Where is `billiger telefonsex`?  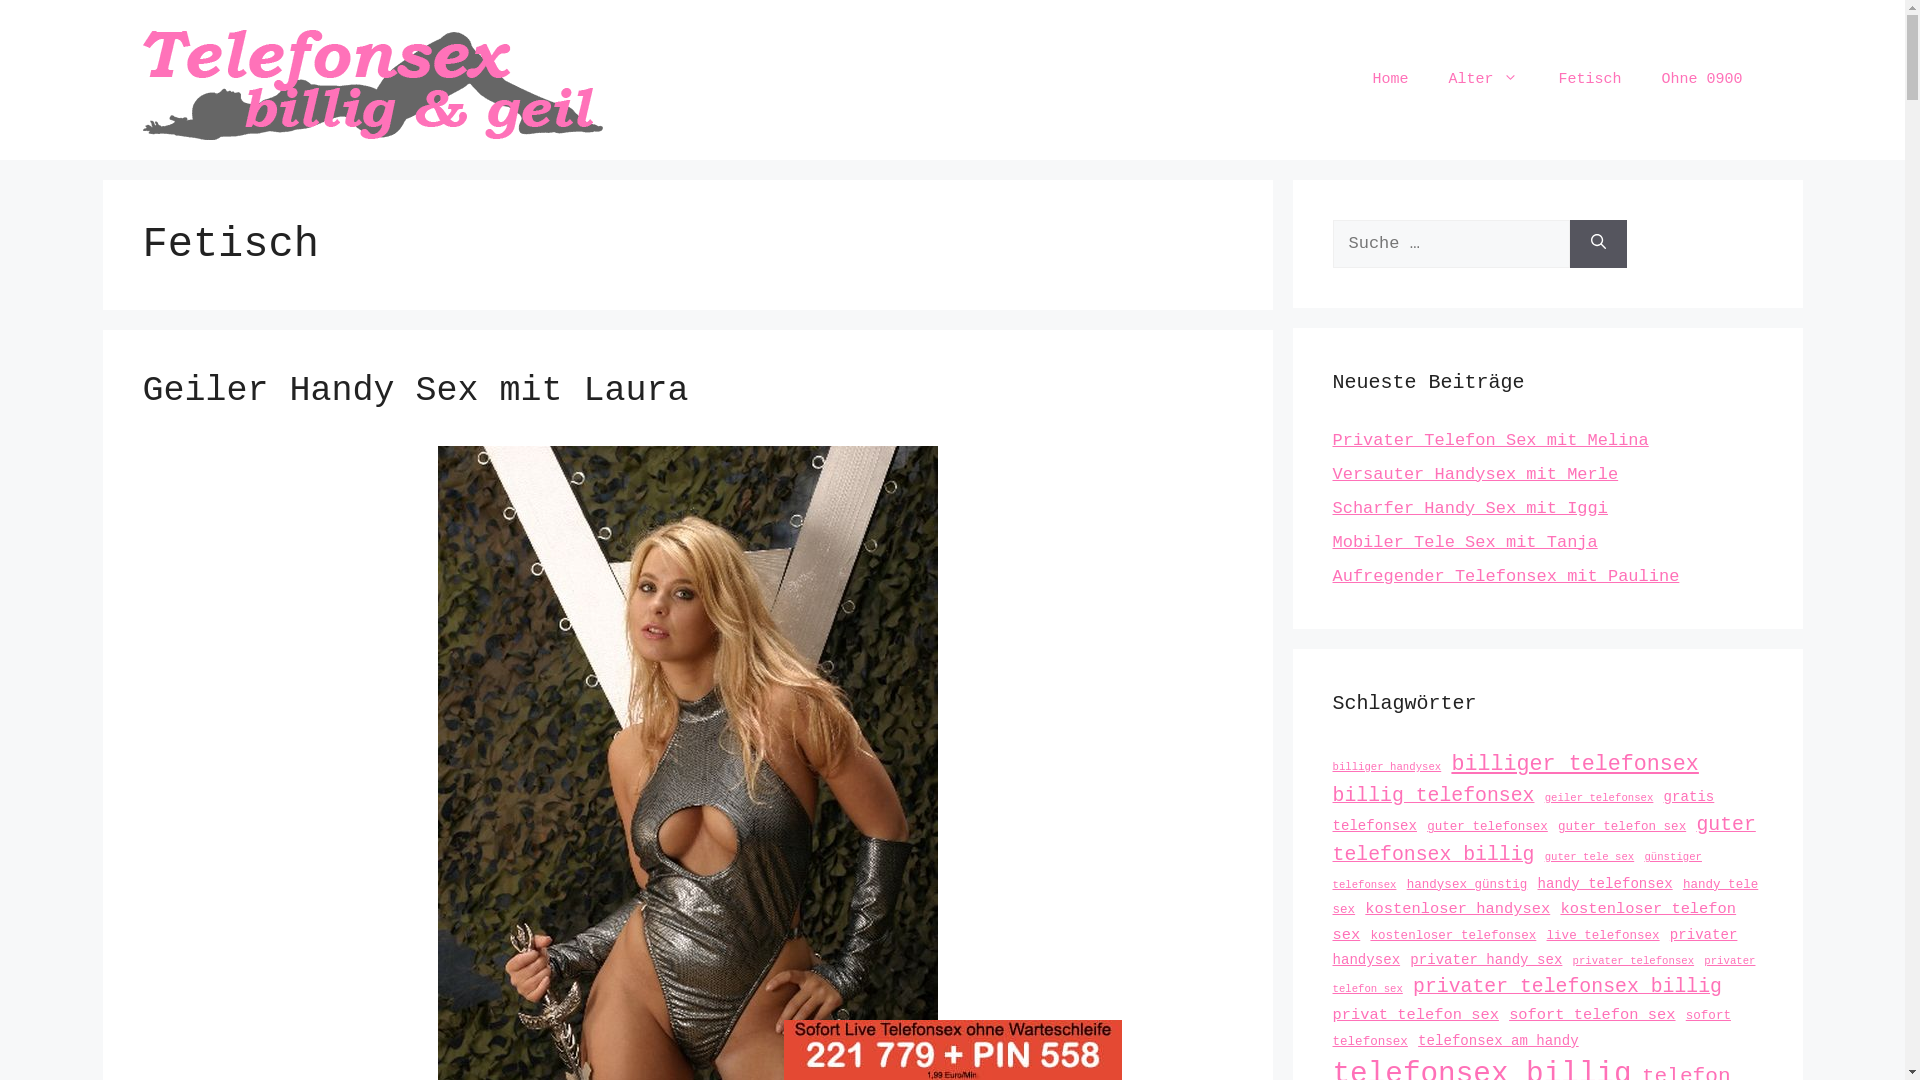
billiger telefonsex is located at coordinates (1574, 764).